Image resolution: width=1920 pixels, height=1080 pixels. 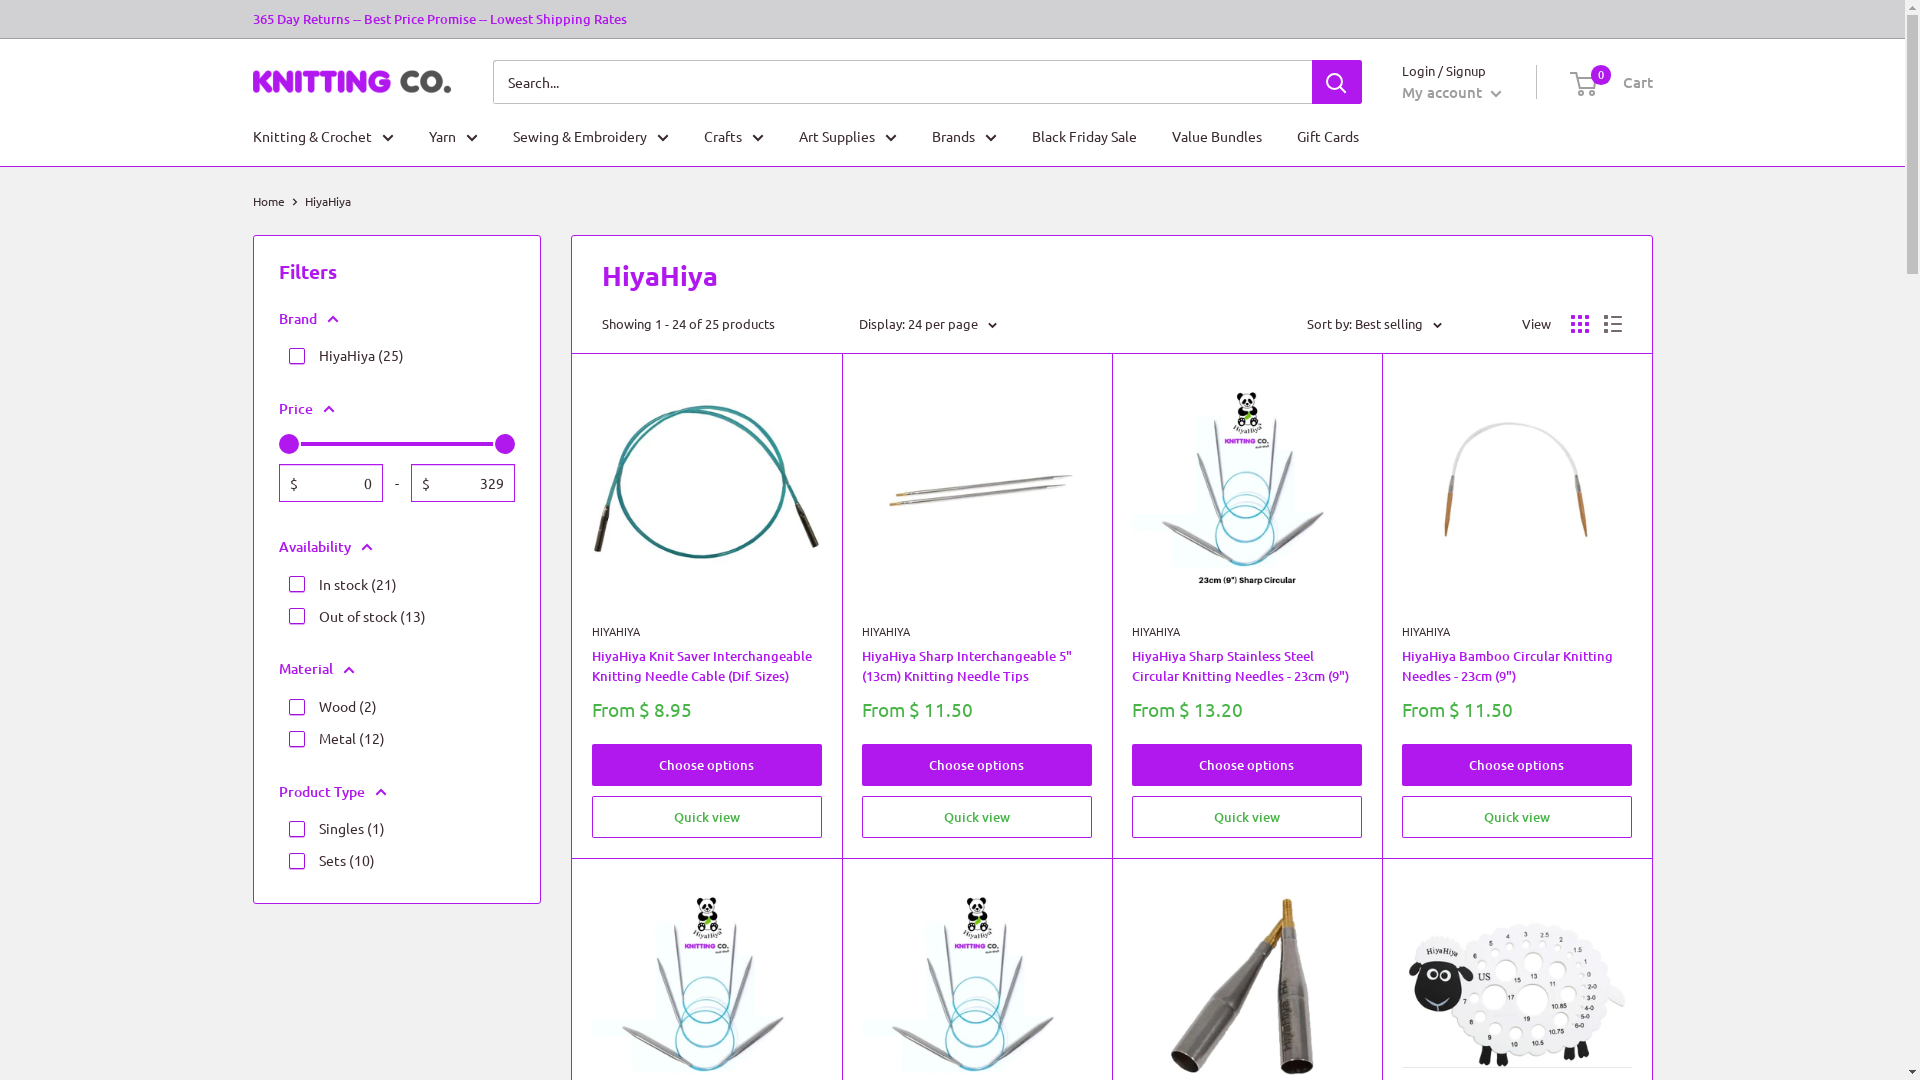 I want to click on Value Bundles, so click(x=1217, y=136).